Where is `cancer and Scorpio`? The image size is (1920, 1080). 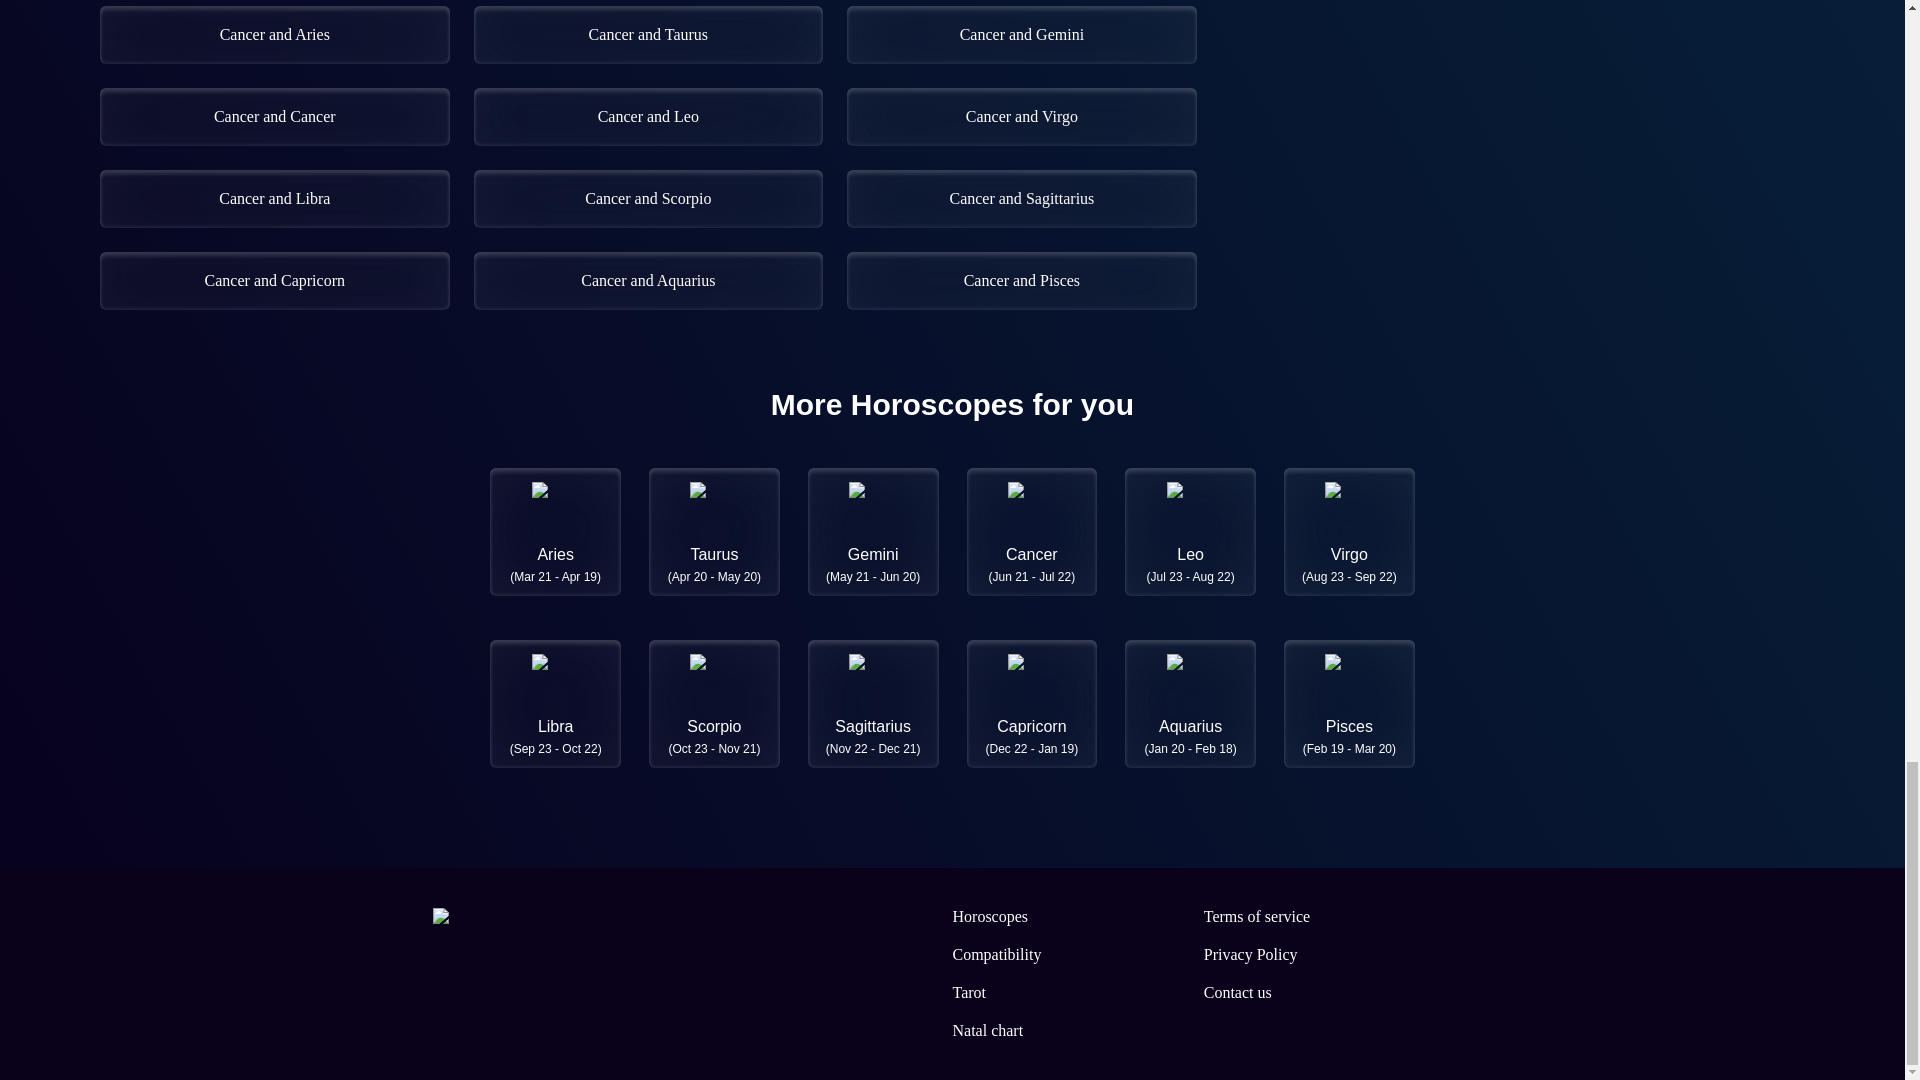 cancer and Scorpio is located at coordinates (648, 198).